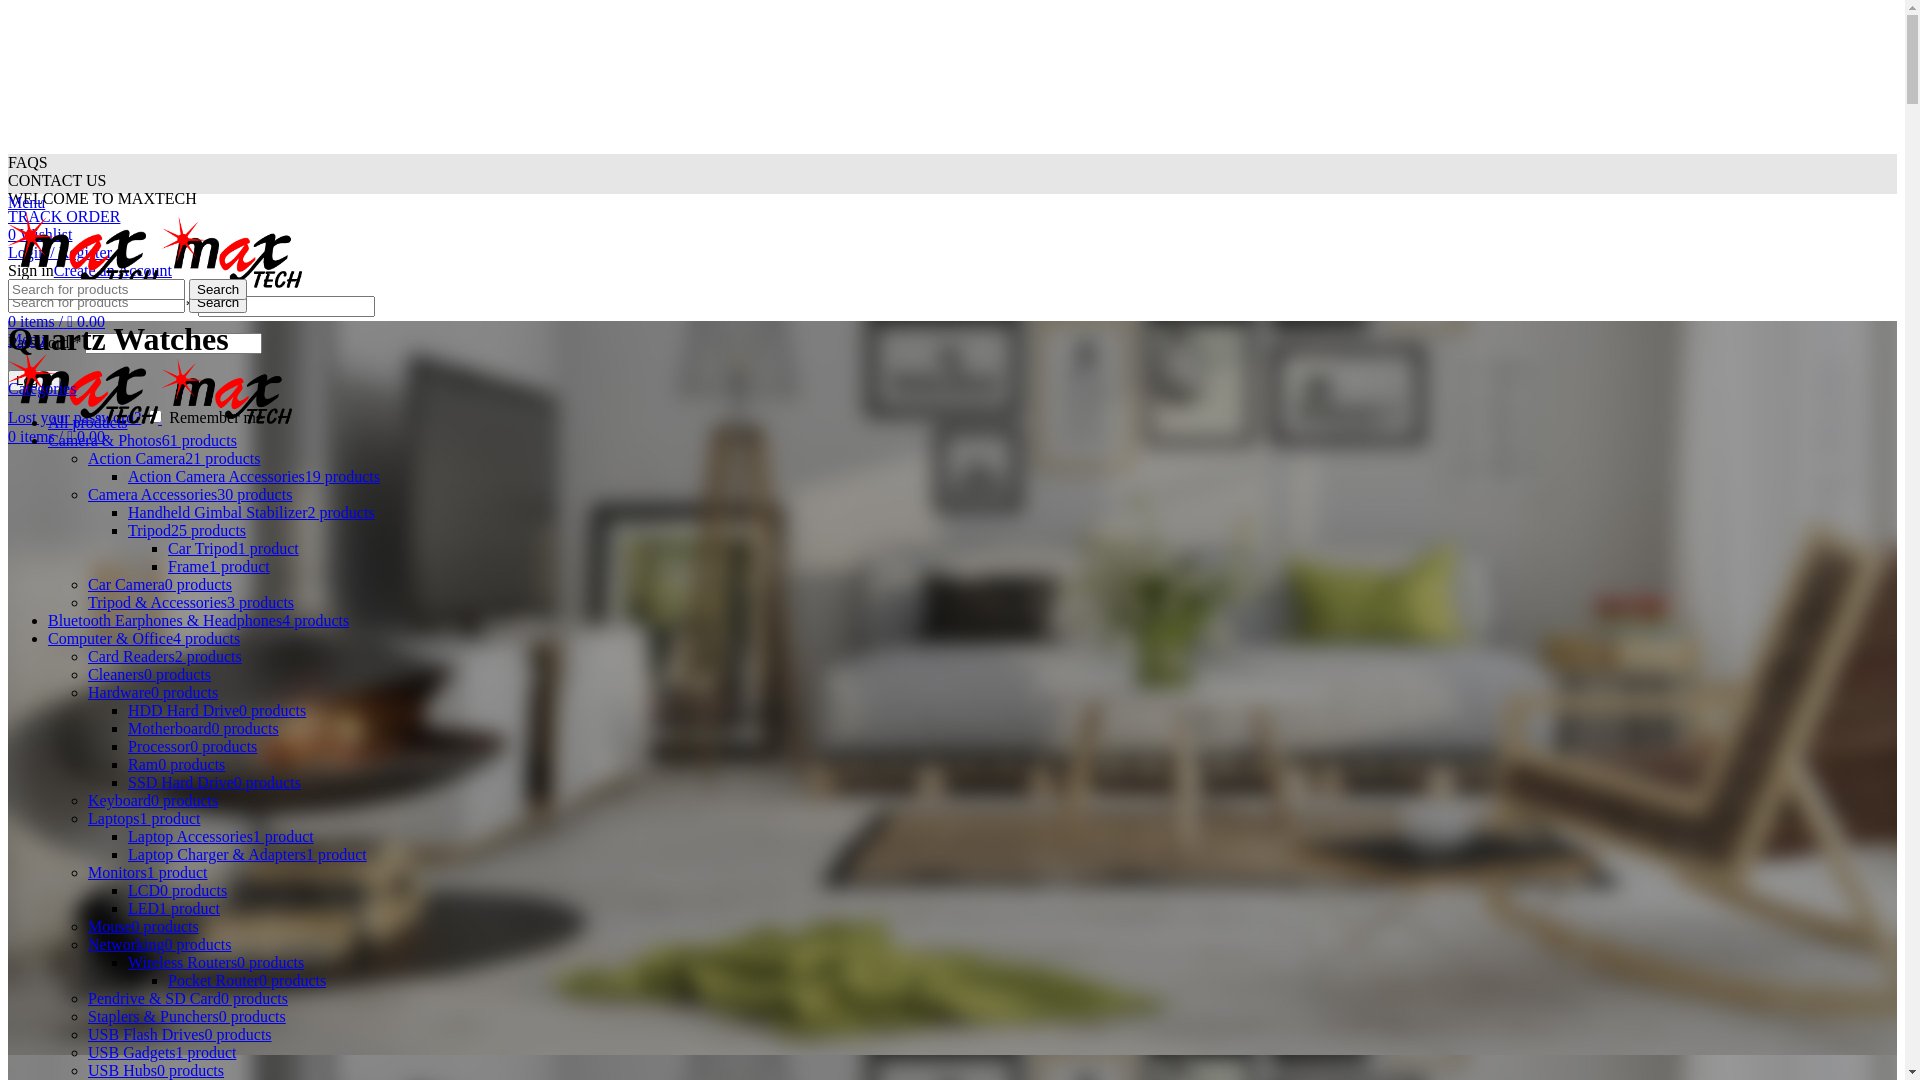 The image size is (1920, 1080). Describe the element at coordinates (160, 944) in the screenshot. I see `Networking0 products` at that location.